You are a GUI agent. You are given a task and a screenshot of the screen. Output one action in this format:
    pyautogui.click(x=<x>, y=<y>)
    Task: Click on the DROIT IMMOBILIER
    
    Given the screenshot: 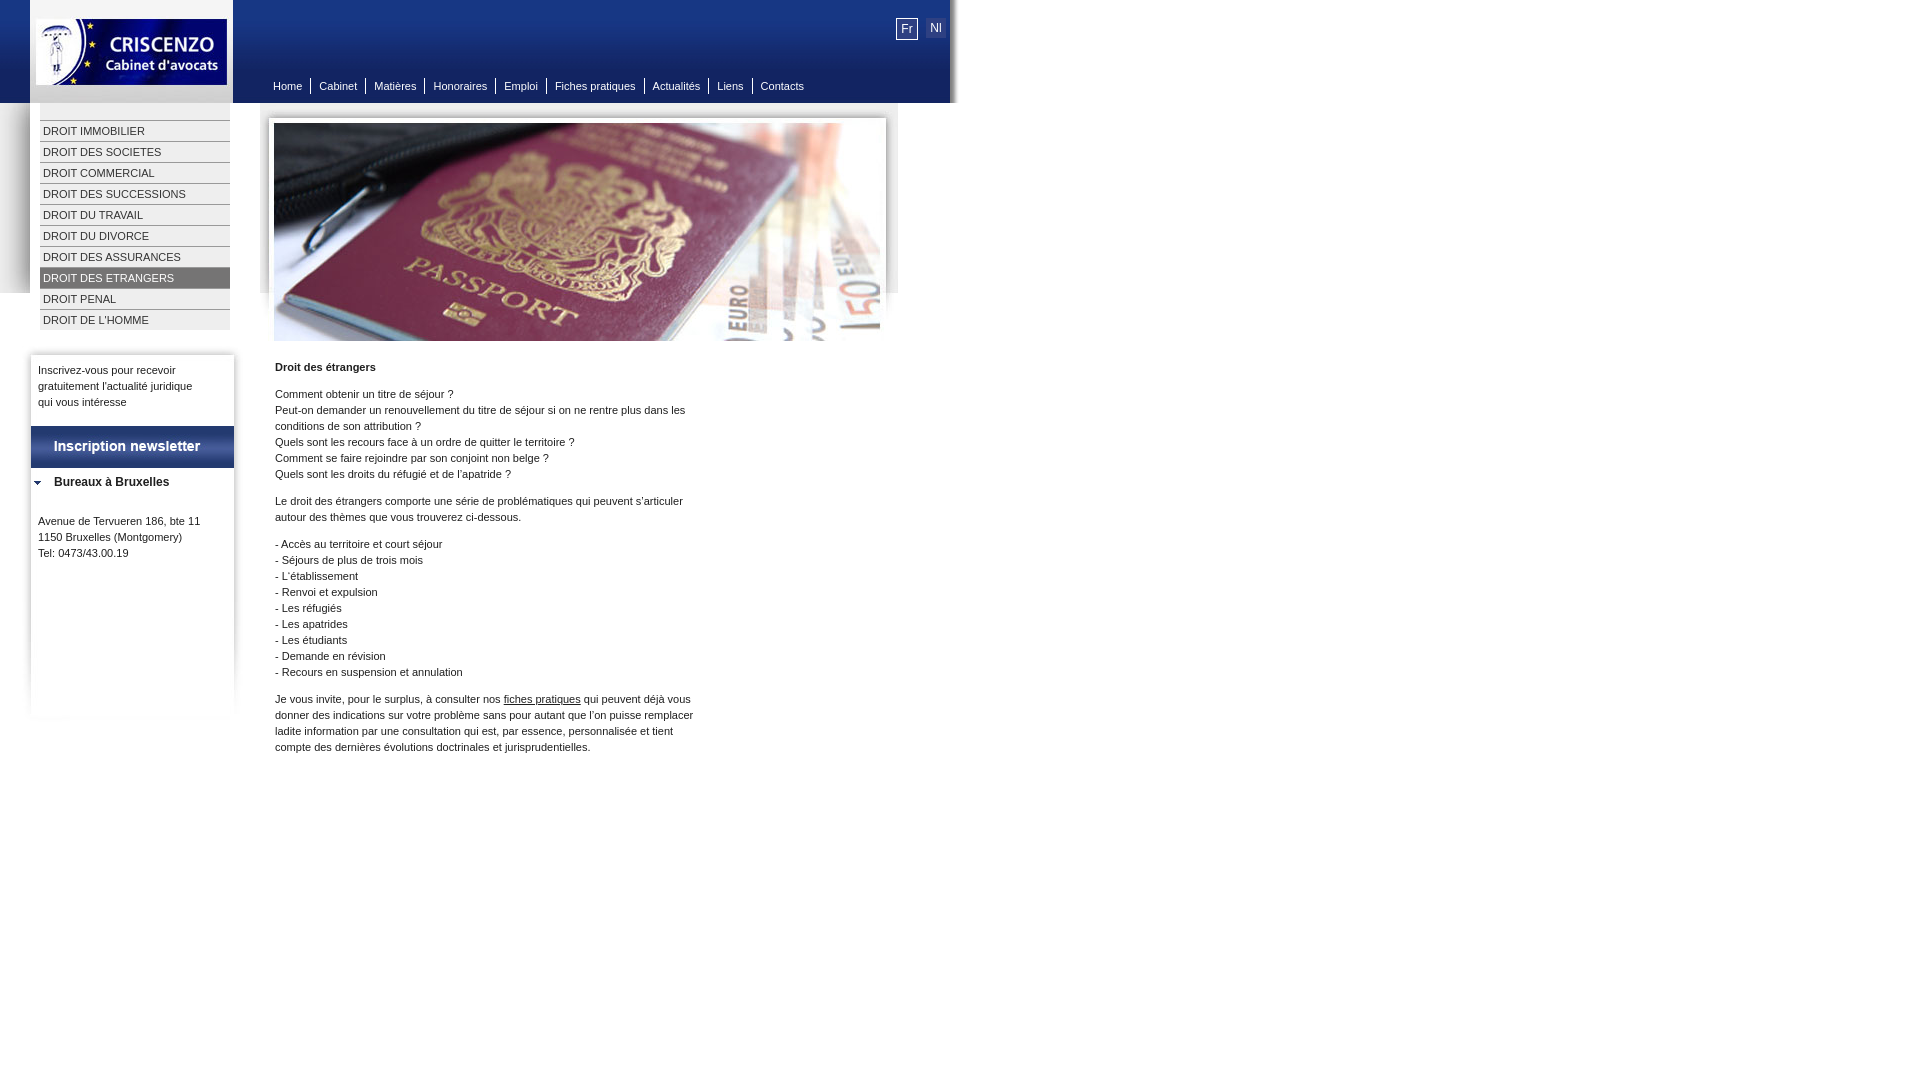 What is the action you would take?
    pyautogui.click(x=135, y=131)
    